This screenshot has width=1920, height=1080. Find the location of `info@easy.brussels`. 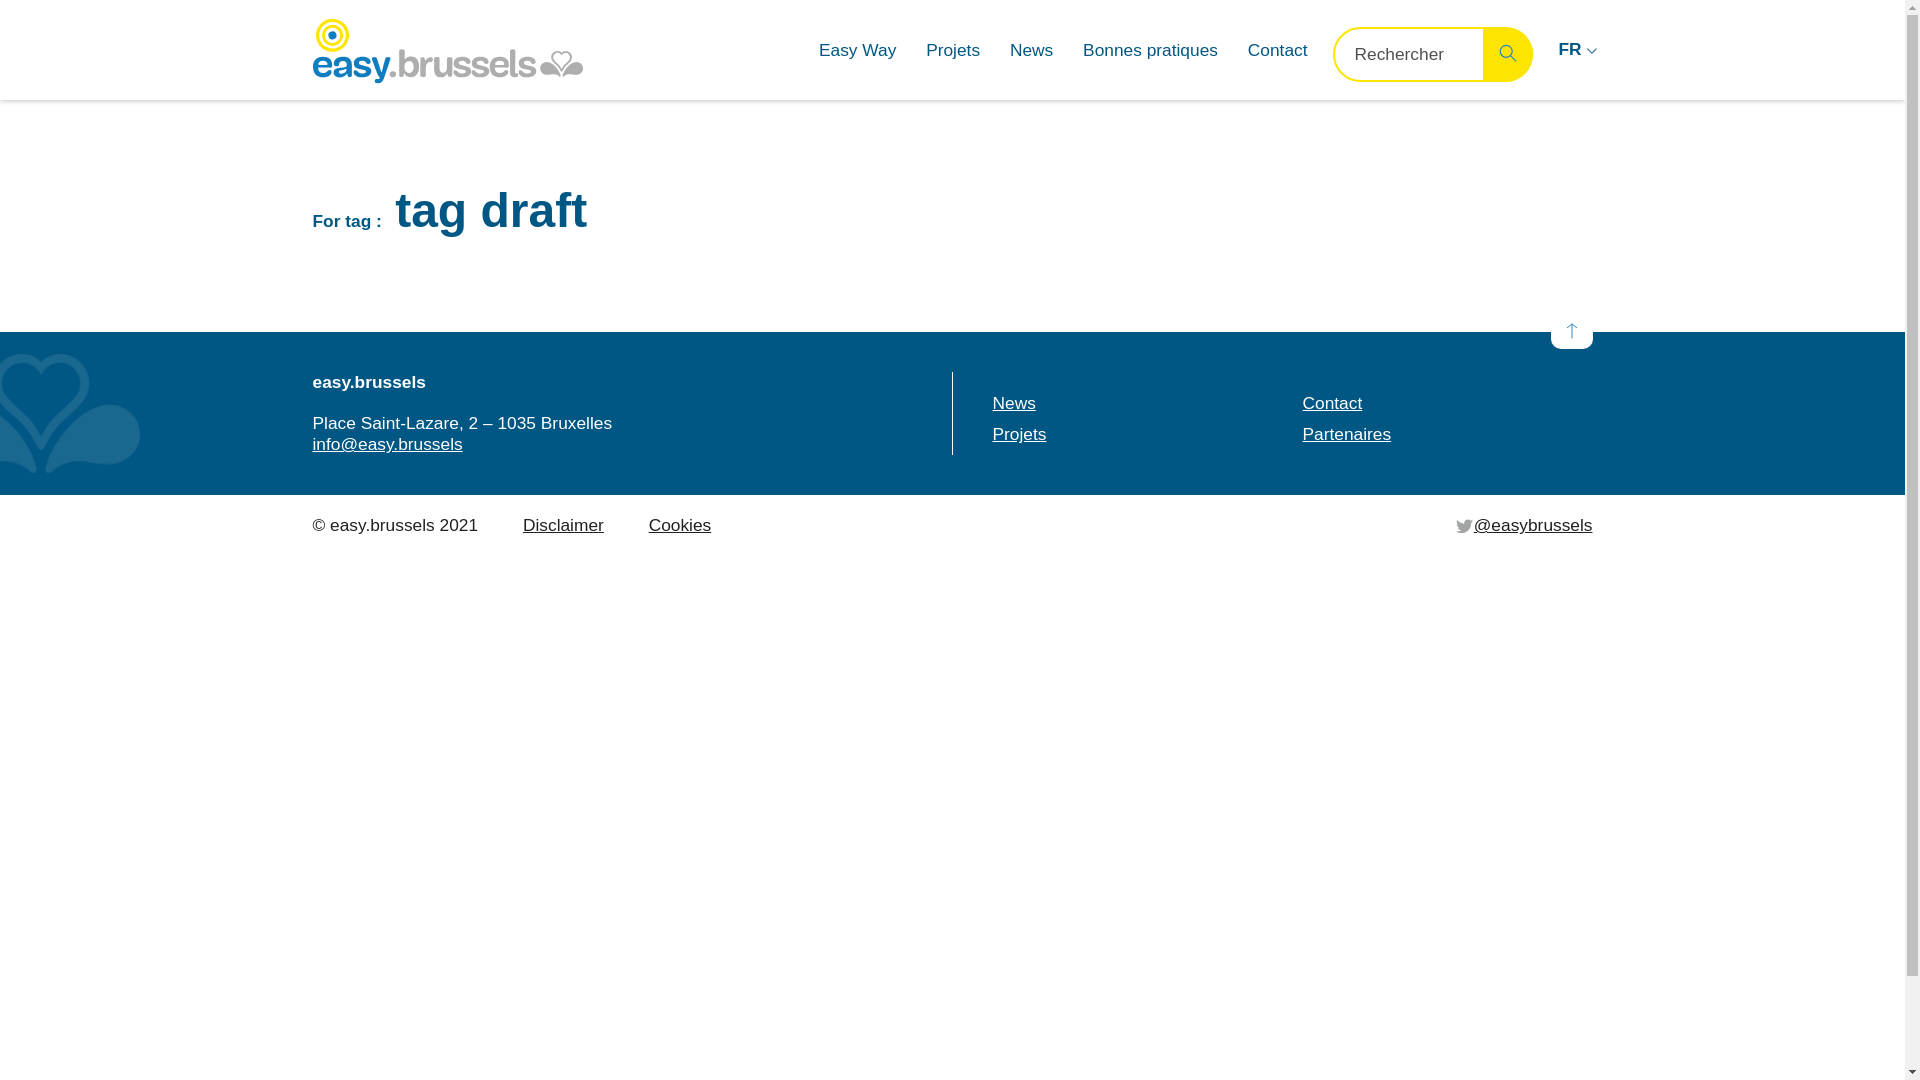

info@easy.brussels is located at coordinates (387, 444).